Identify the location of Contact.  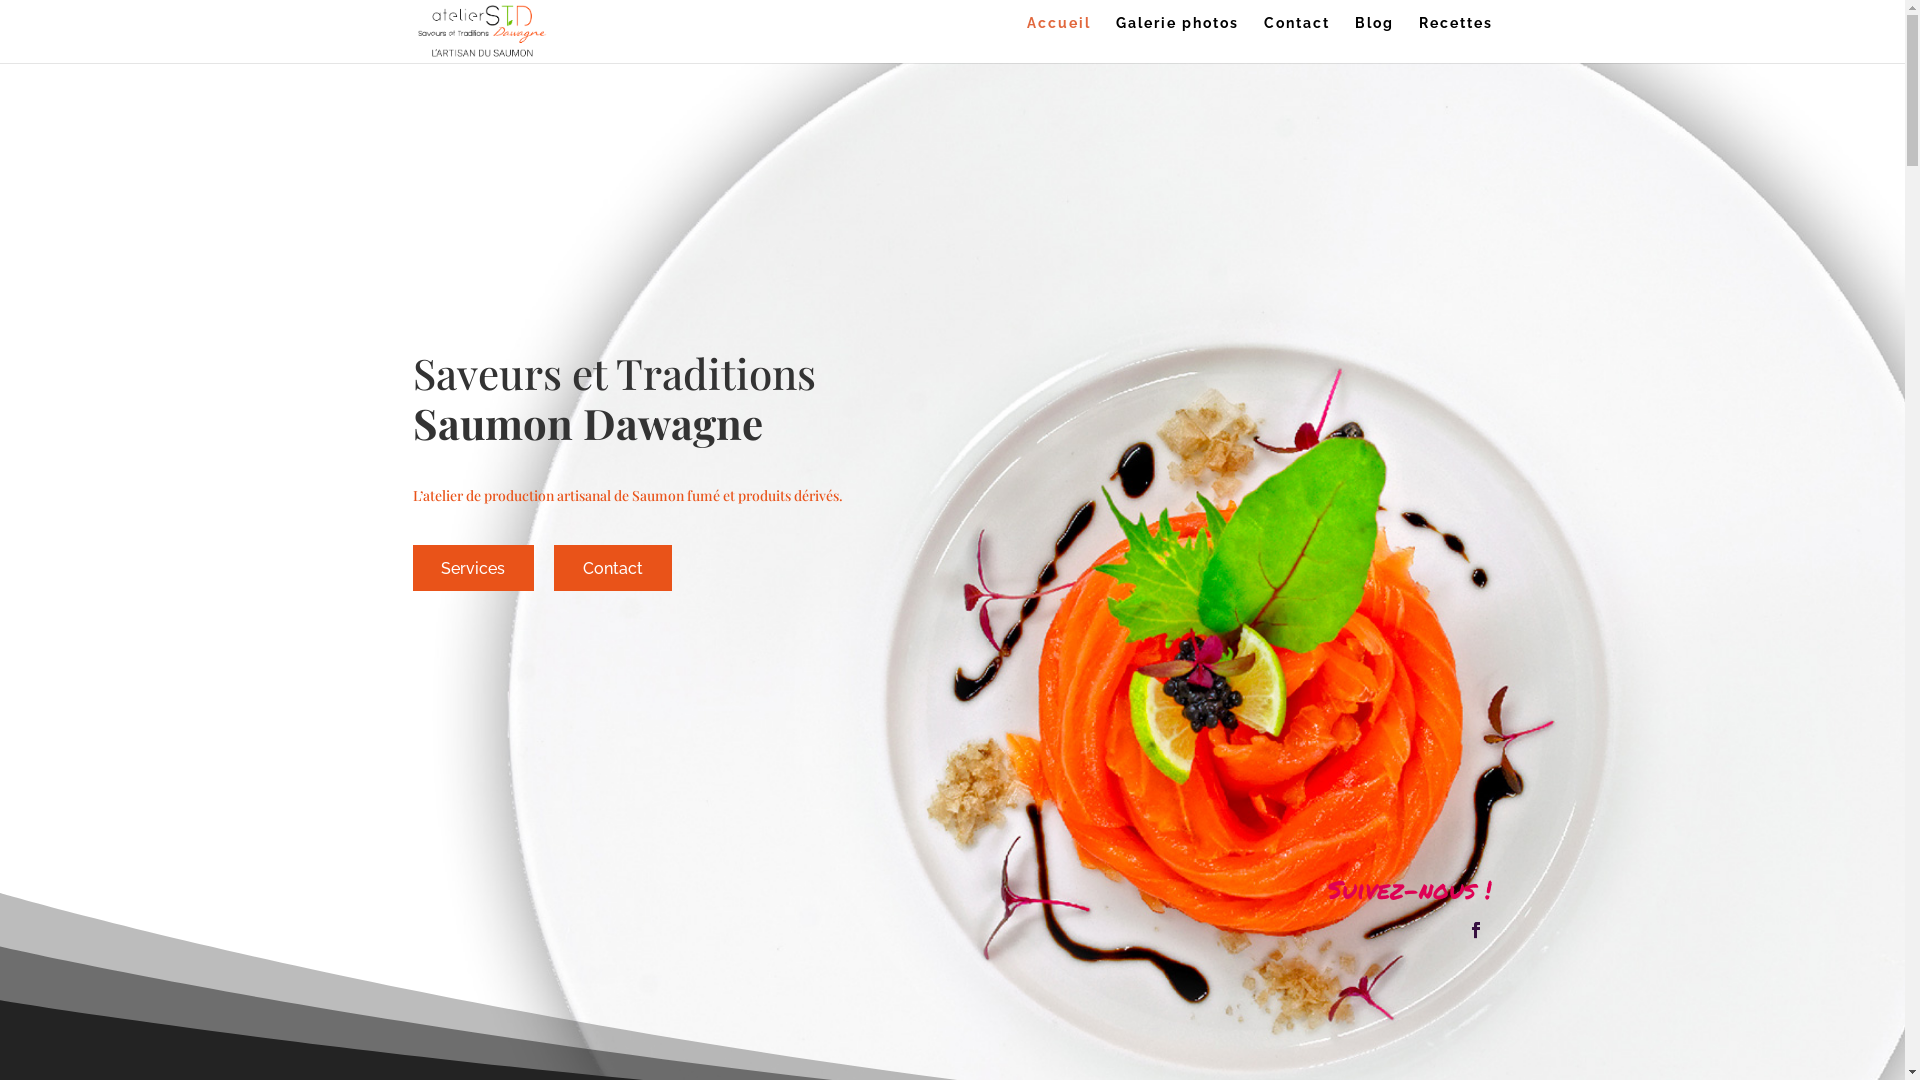
(613, 568).